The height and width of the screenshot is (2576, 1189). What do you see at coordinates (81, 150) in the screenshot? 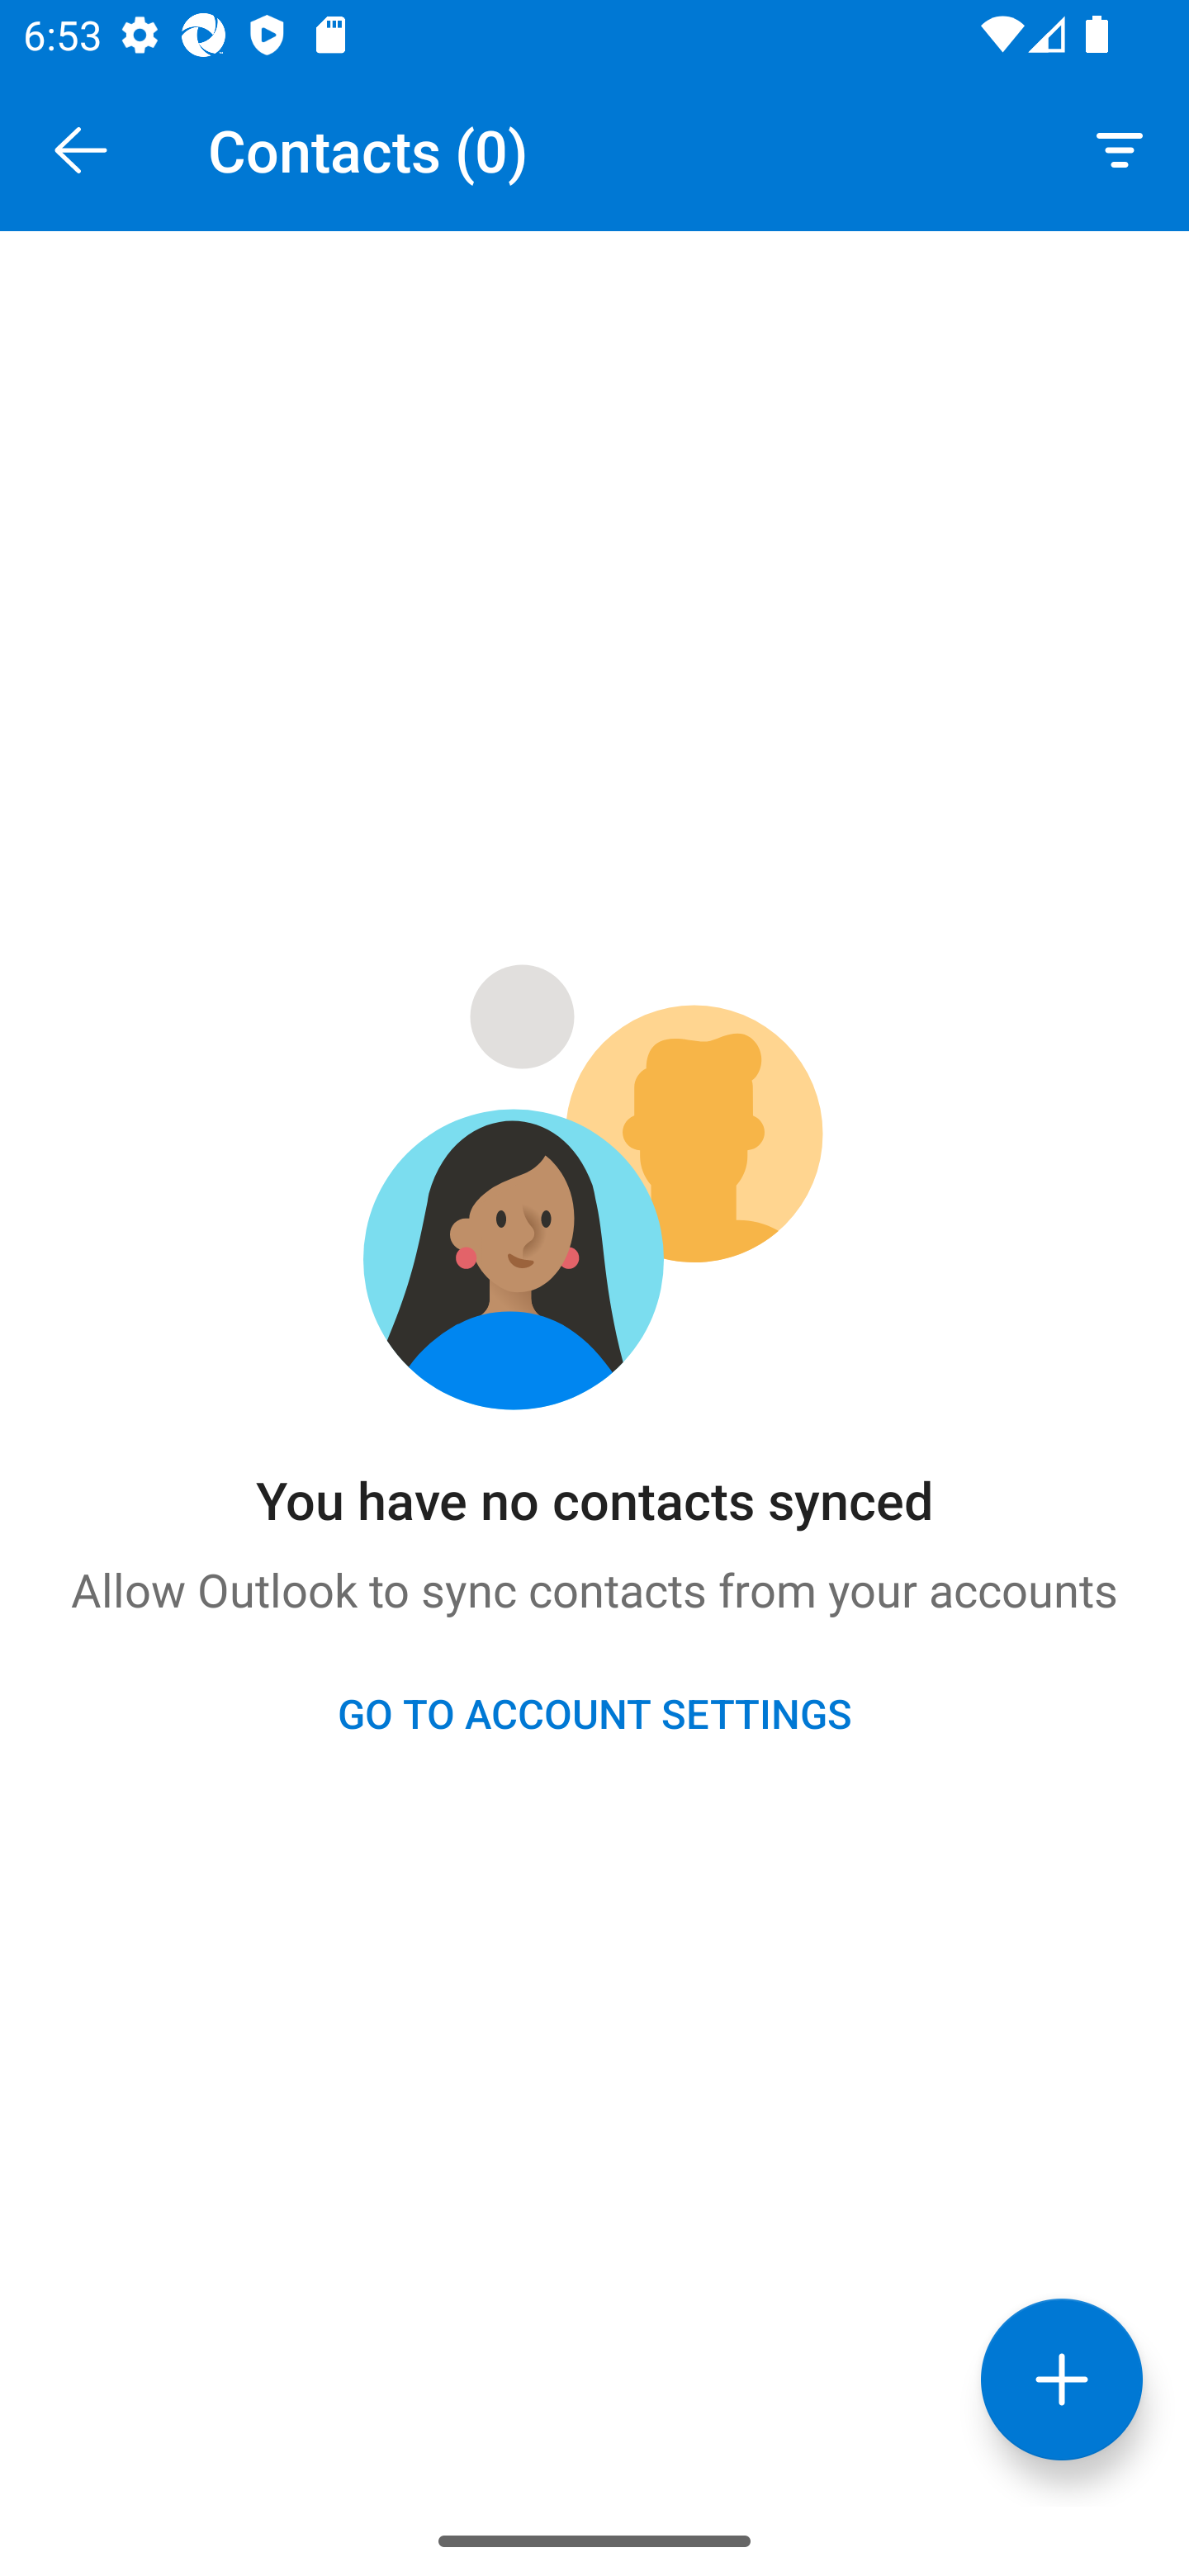
I see `Navigate up` at bounding box center [81, 150].